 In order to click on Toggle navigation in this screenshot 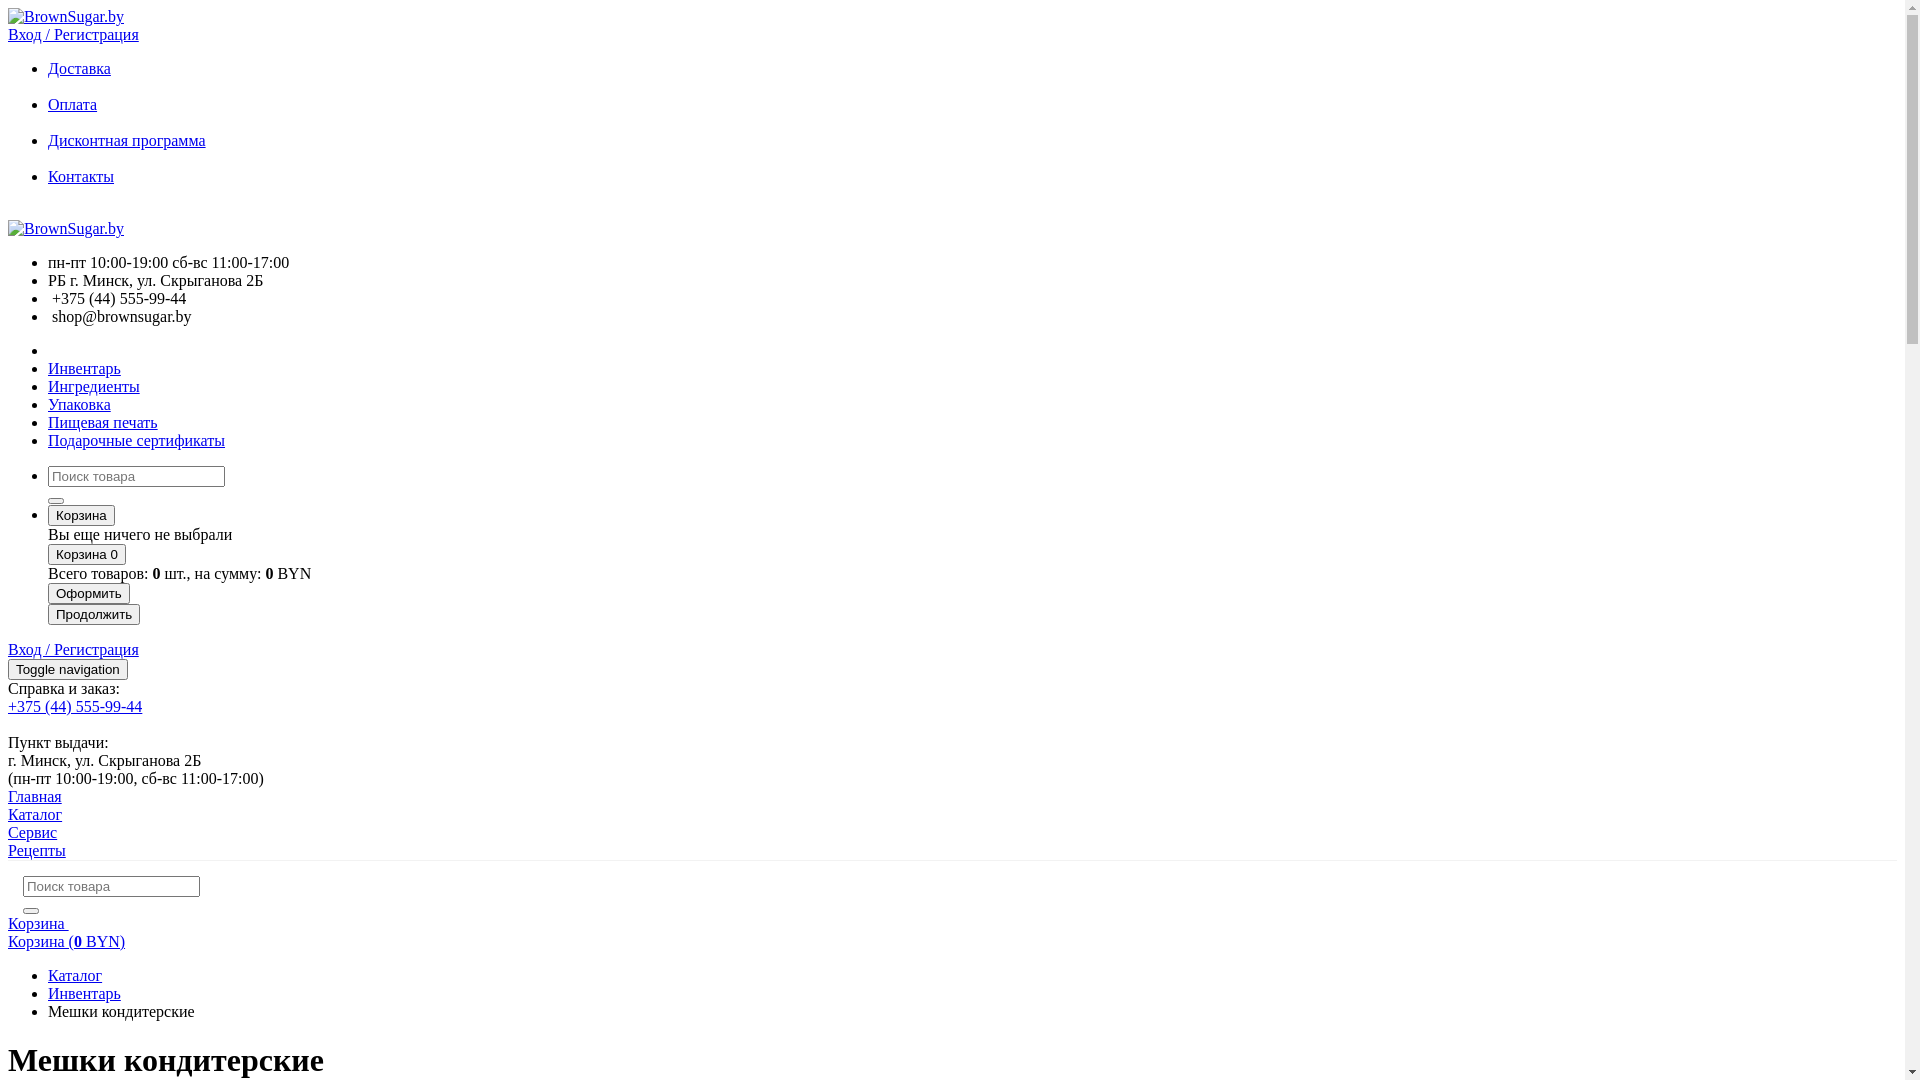, I will do `click(68, 670)`.